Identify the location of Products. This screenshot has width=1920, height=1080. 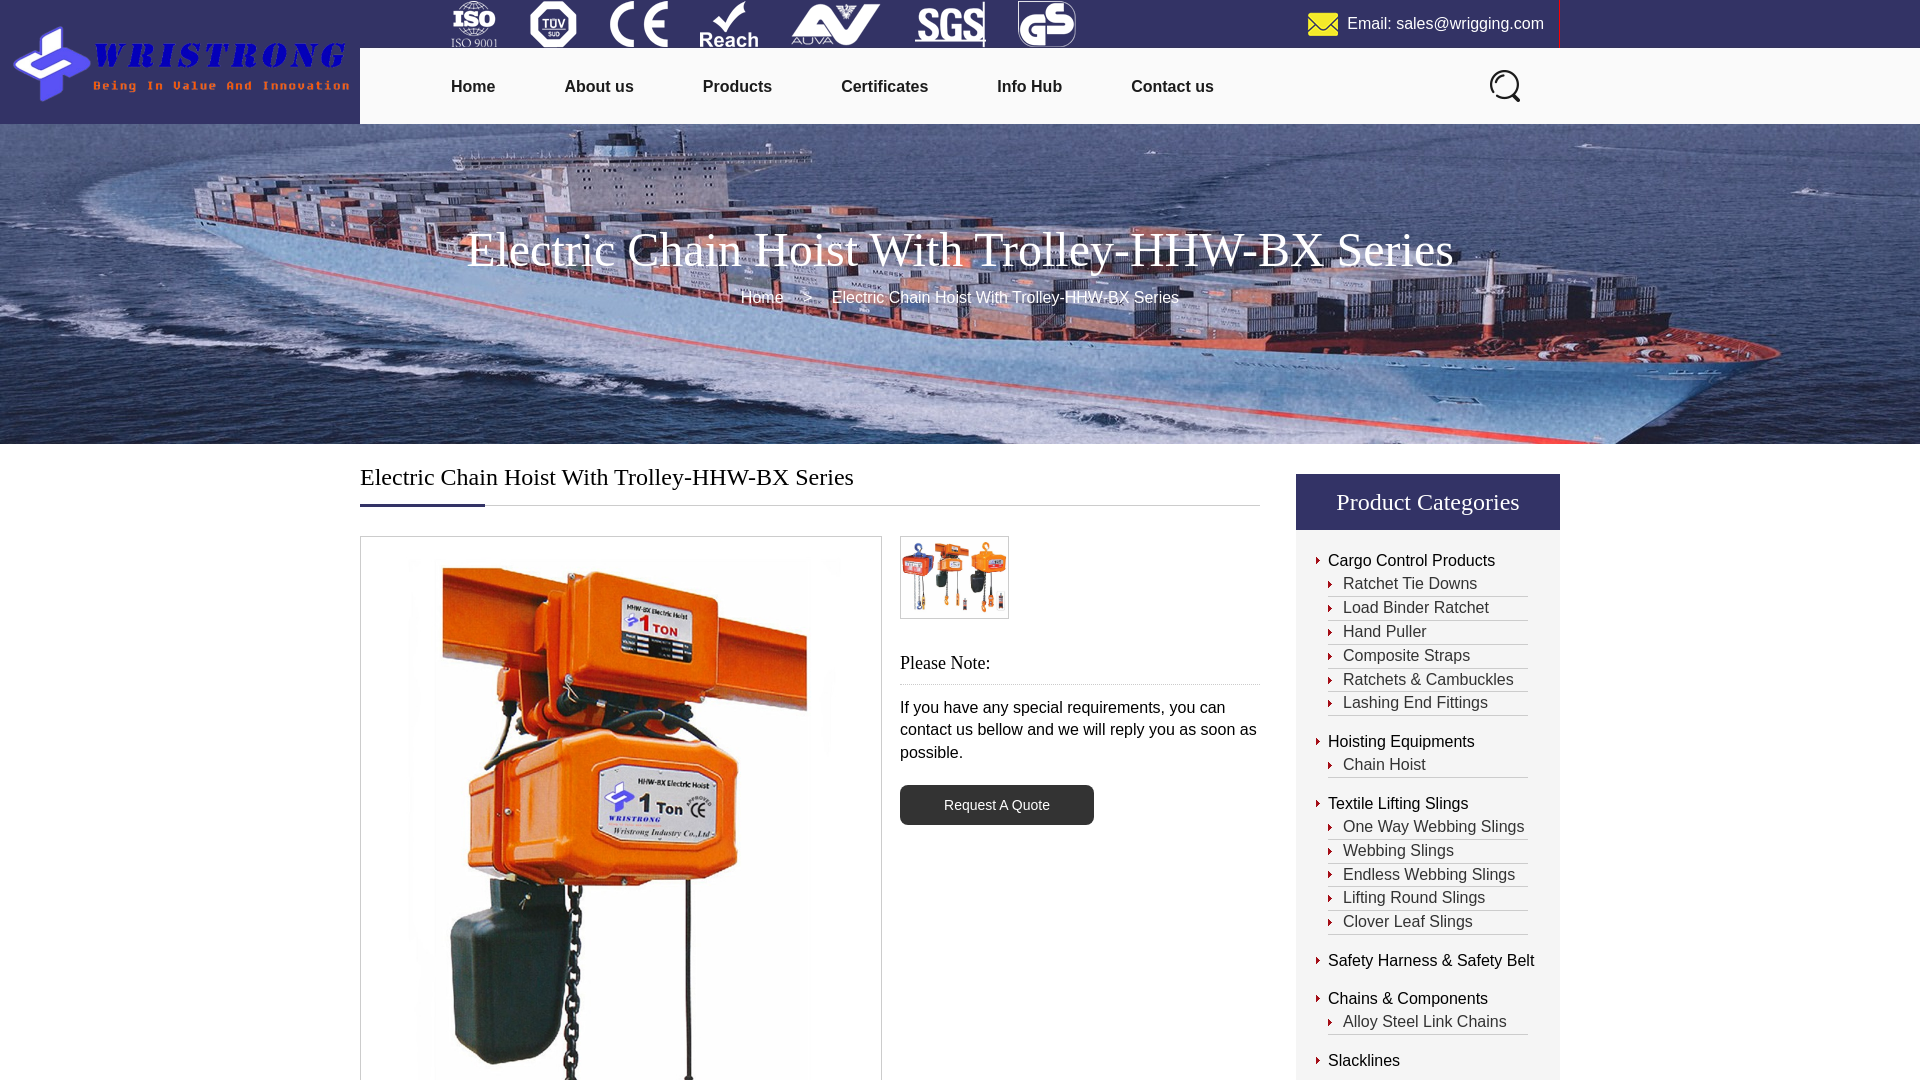
(736, 87).